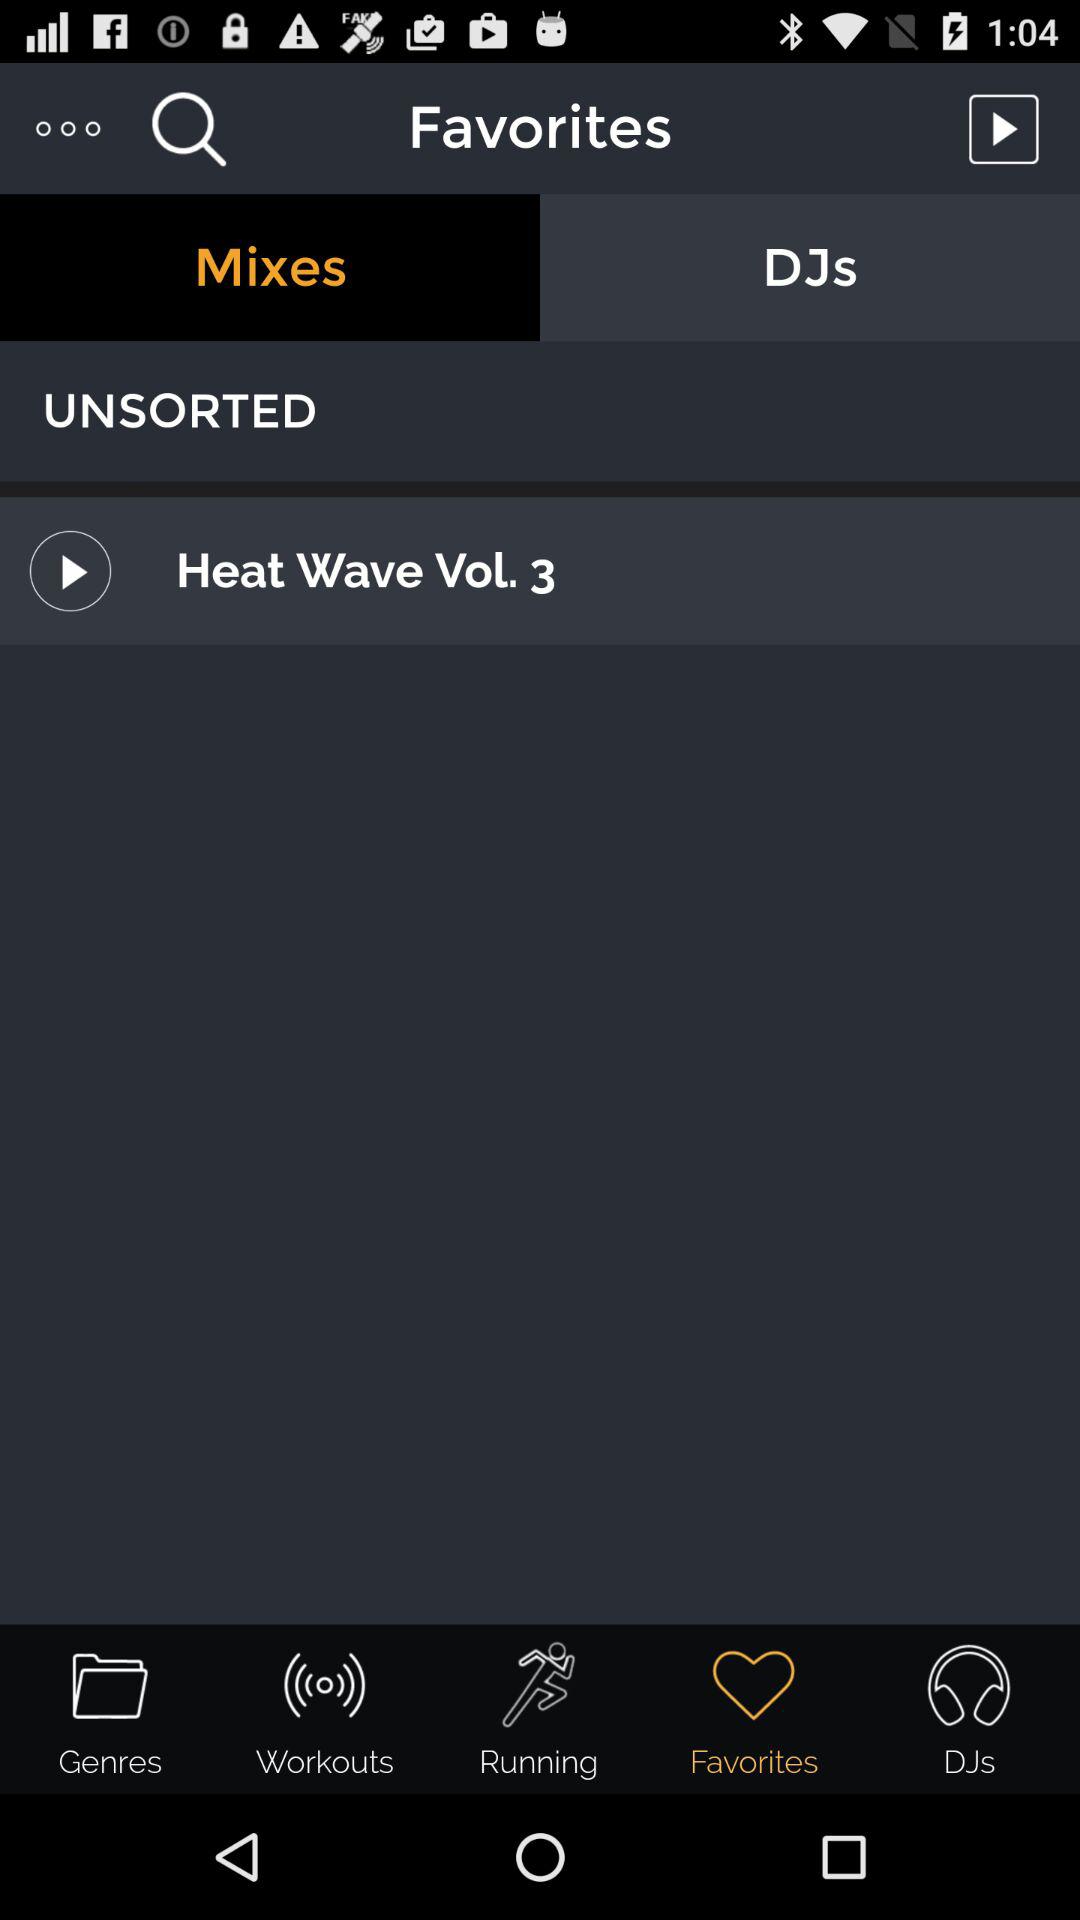 This screenshot has height=1920, width=1080. Describe the element at coordinates (605, 570) in the screenshot. I see `tap heat wave vol icon` at that location.